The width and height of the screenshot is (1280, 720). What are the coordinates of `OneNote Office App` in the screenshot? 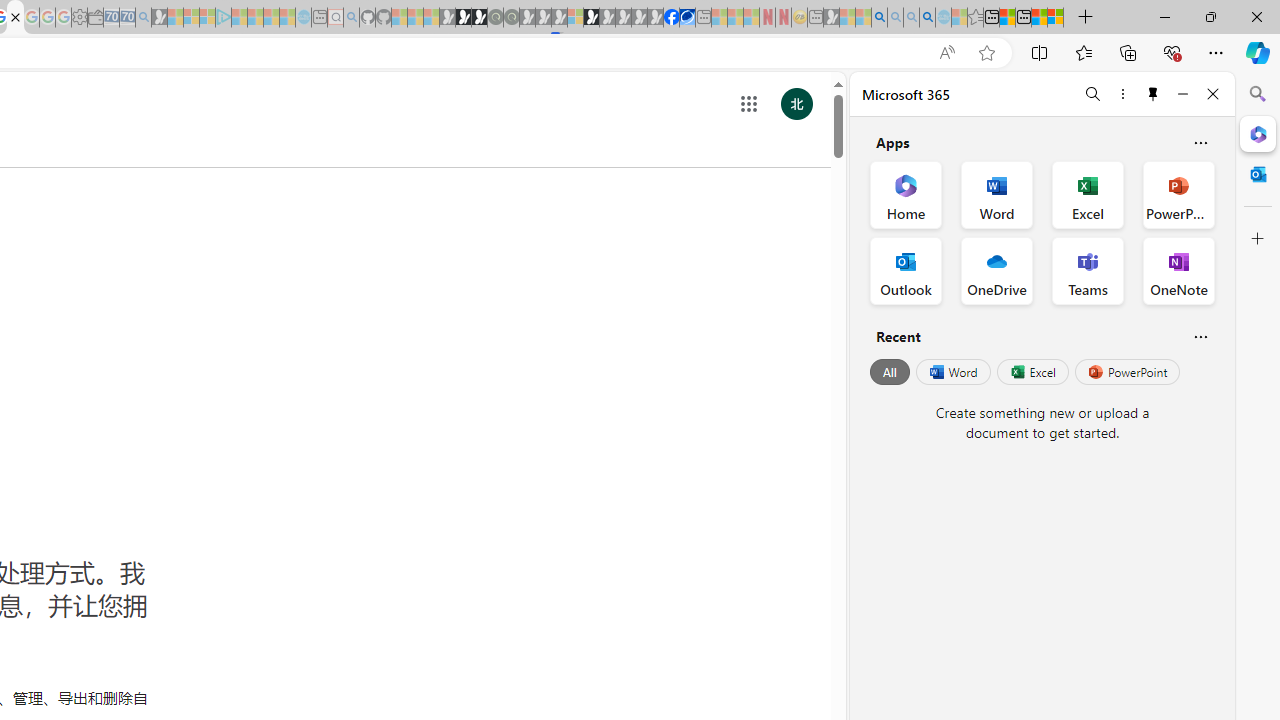 It's located at (1178, 270).